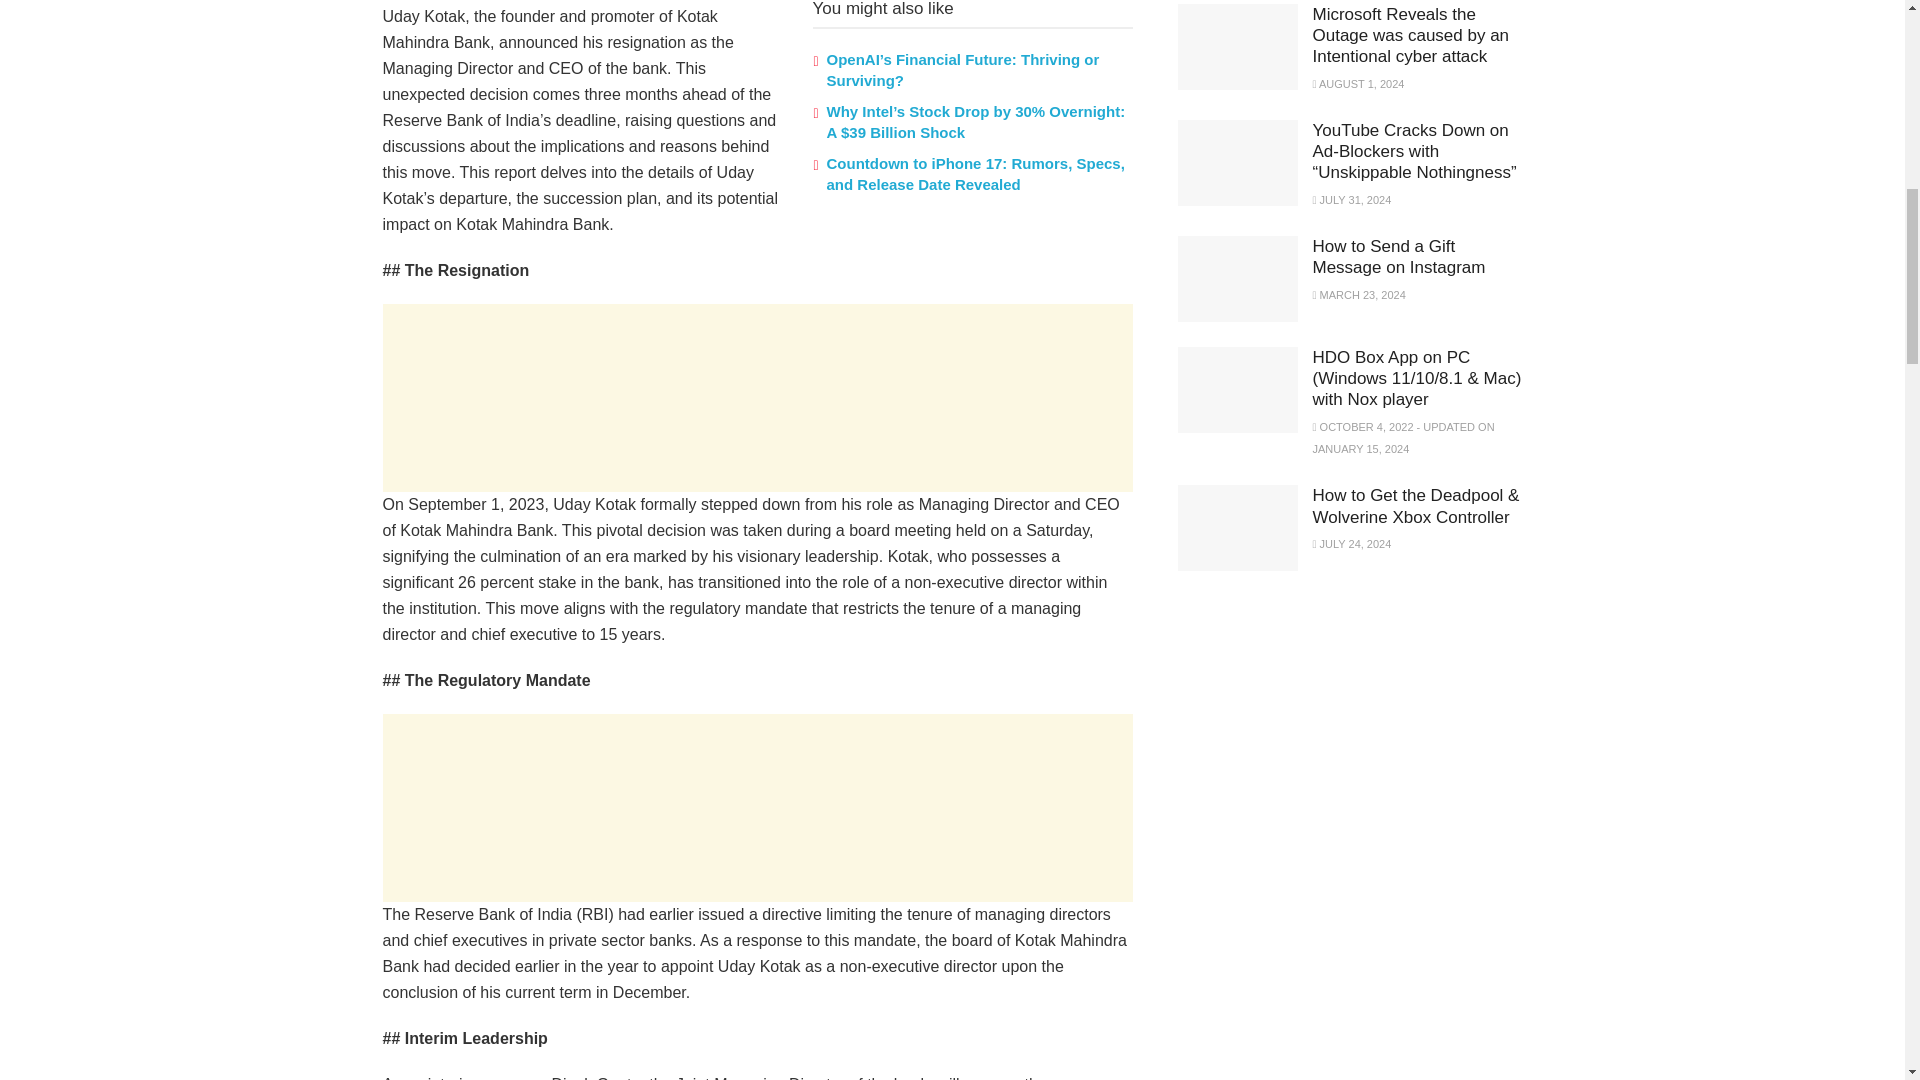 The width and height of the screenshot is (1920, 1080). Describe the element at coordinates (757, 807) in the screenshot. I see `Advertisement` at that location.